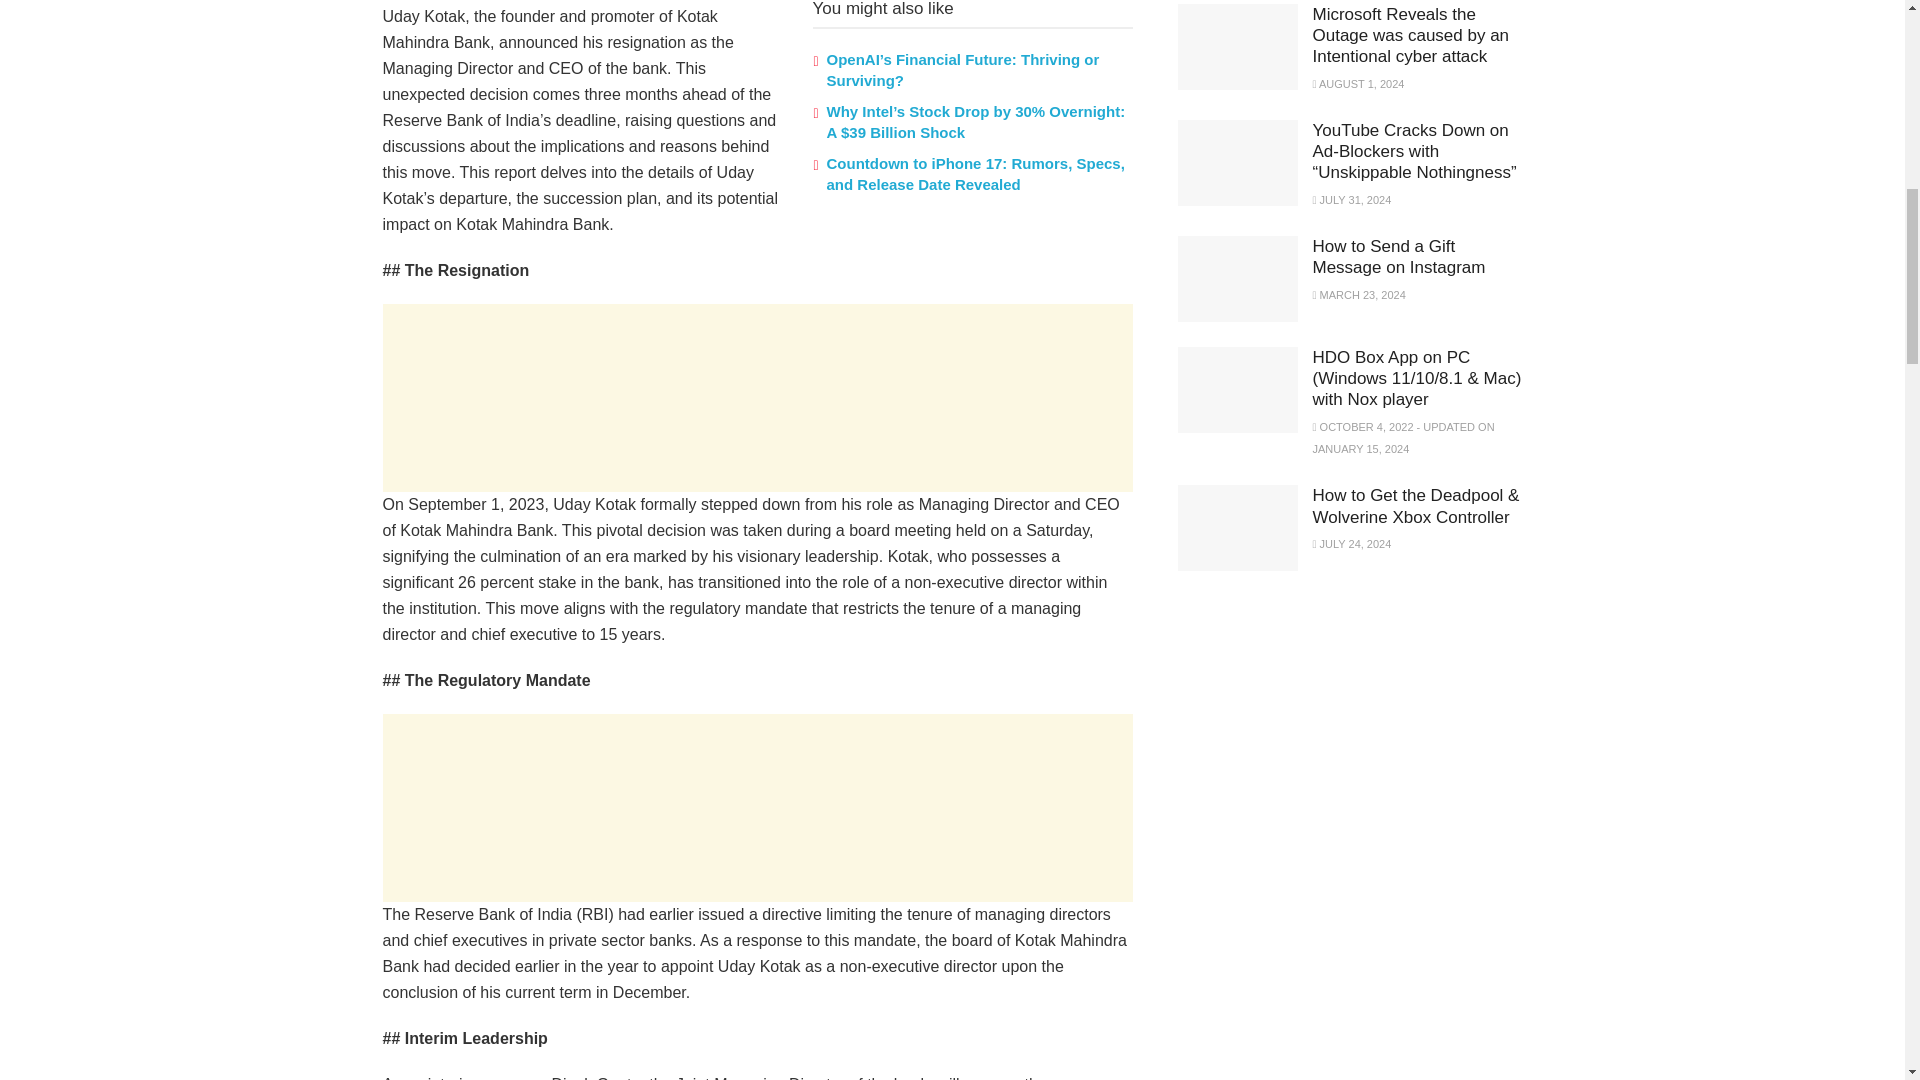 The width and height of the screenshot is (1920, 1080). Describe the element at coordinates (757, 807) in the screenshot. I see `Advertisement` at that location.